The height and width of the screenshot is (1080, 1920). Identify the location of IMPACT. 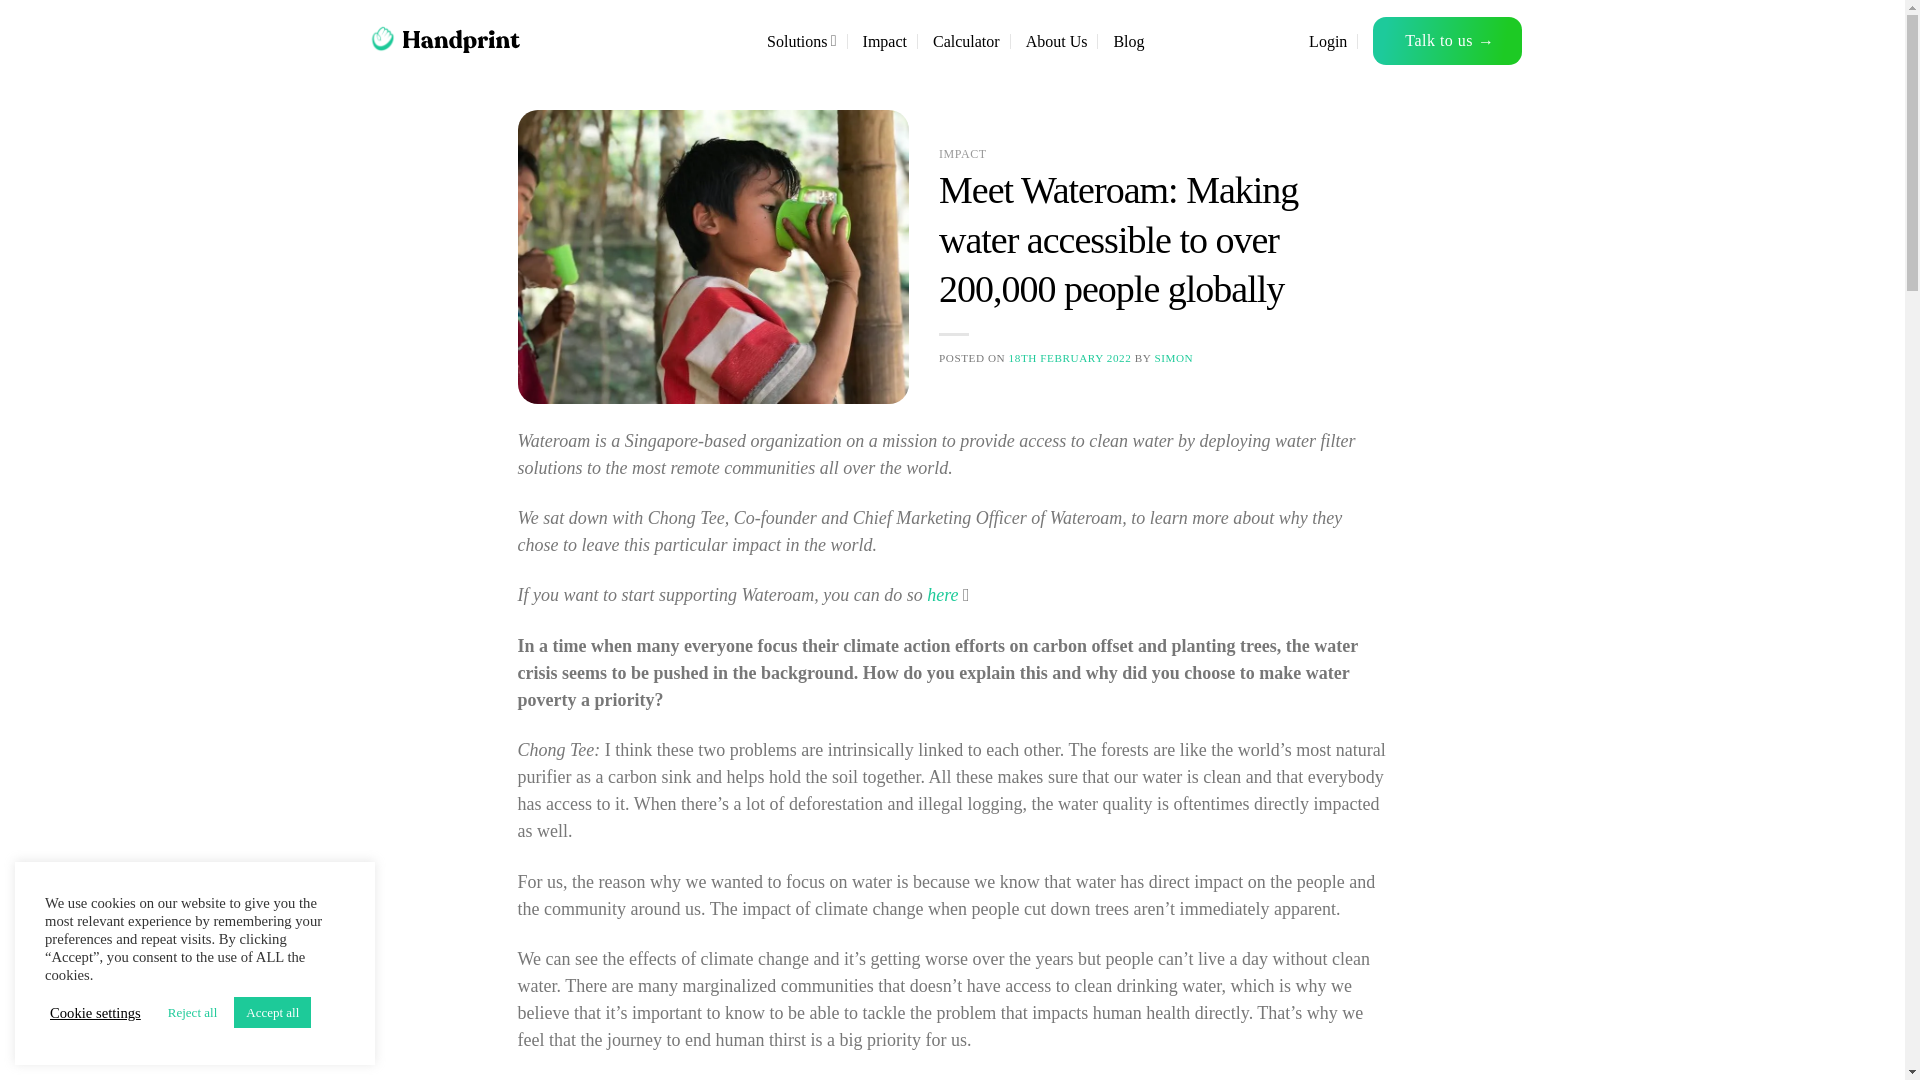
(962, 153).